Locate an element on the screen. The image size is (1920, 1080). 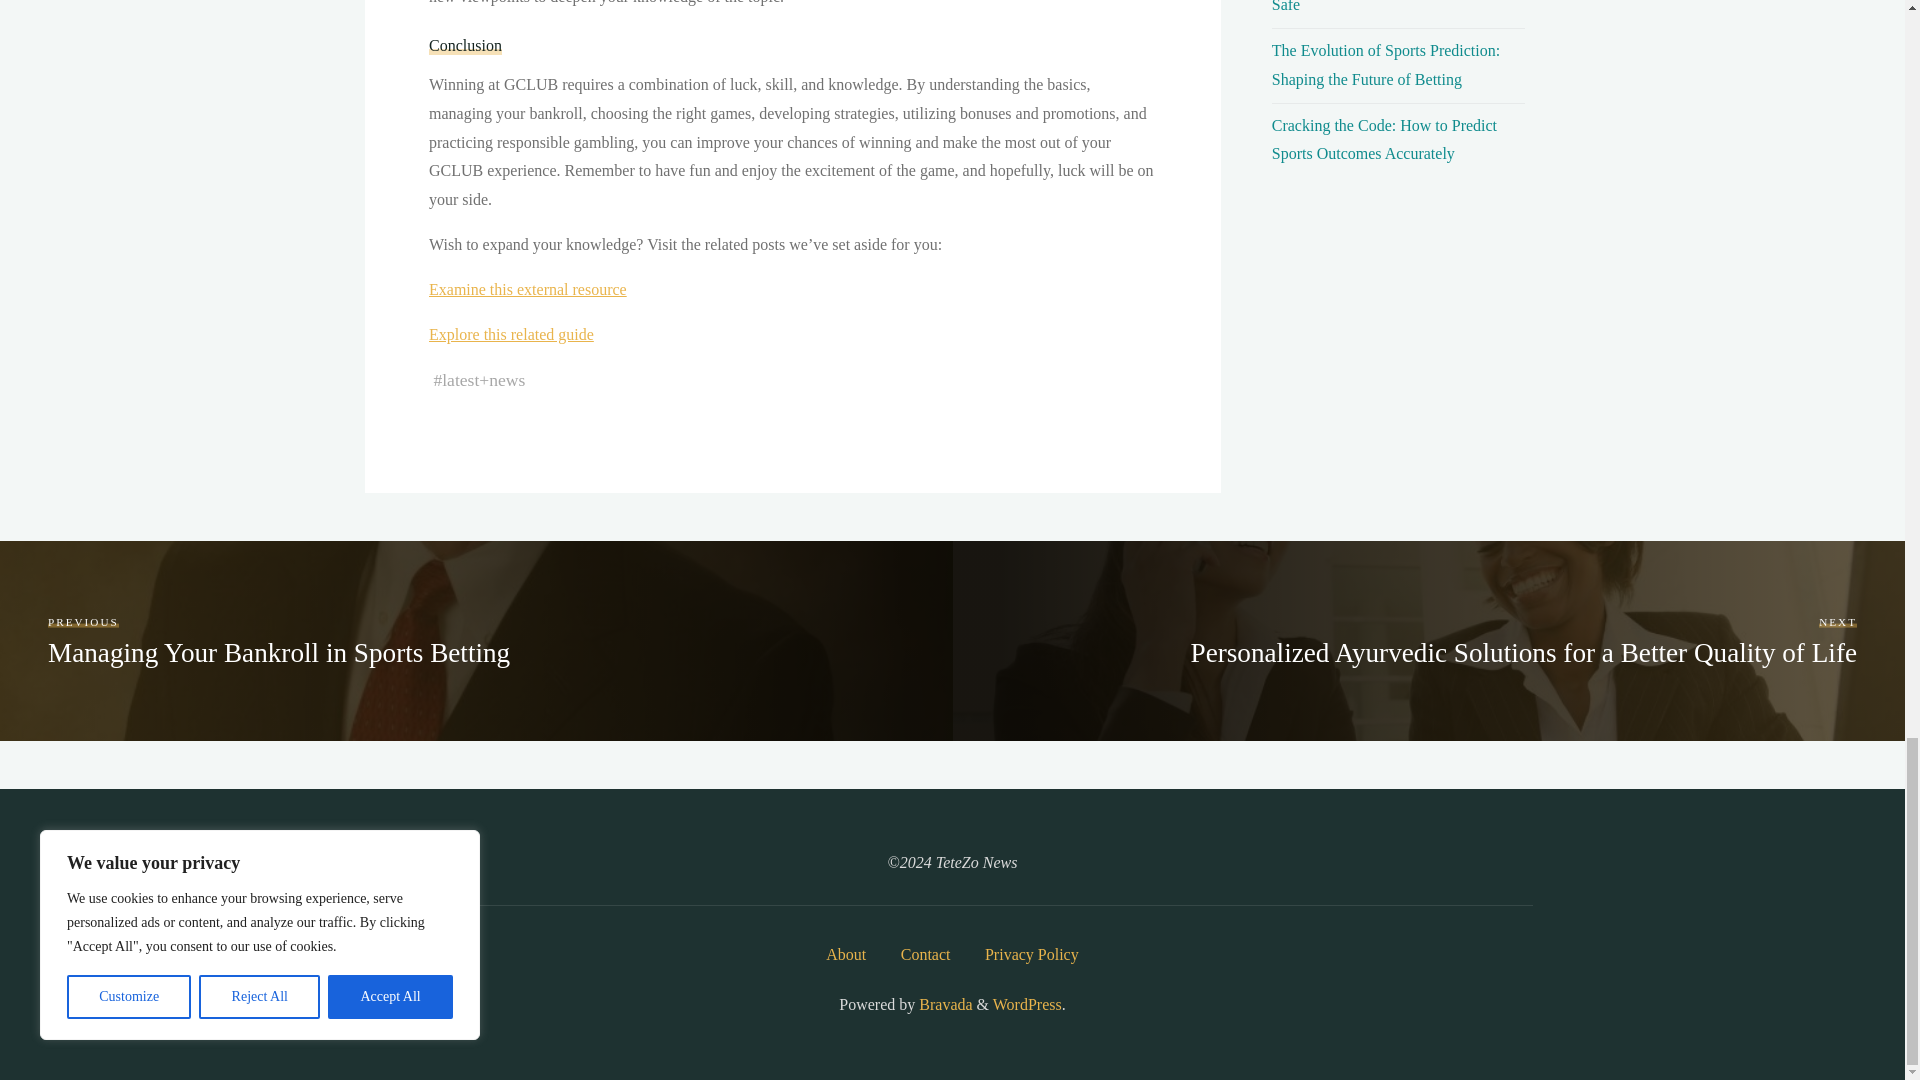
Examine this external resource is located at coordinates (526, 289).